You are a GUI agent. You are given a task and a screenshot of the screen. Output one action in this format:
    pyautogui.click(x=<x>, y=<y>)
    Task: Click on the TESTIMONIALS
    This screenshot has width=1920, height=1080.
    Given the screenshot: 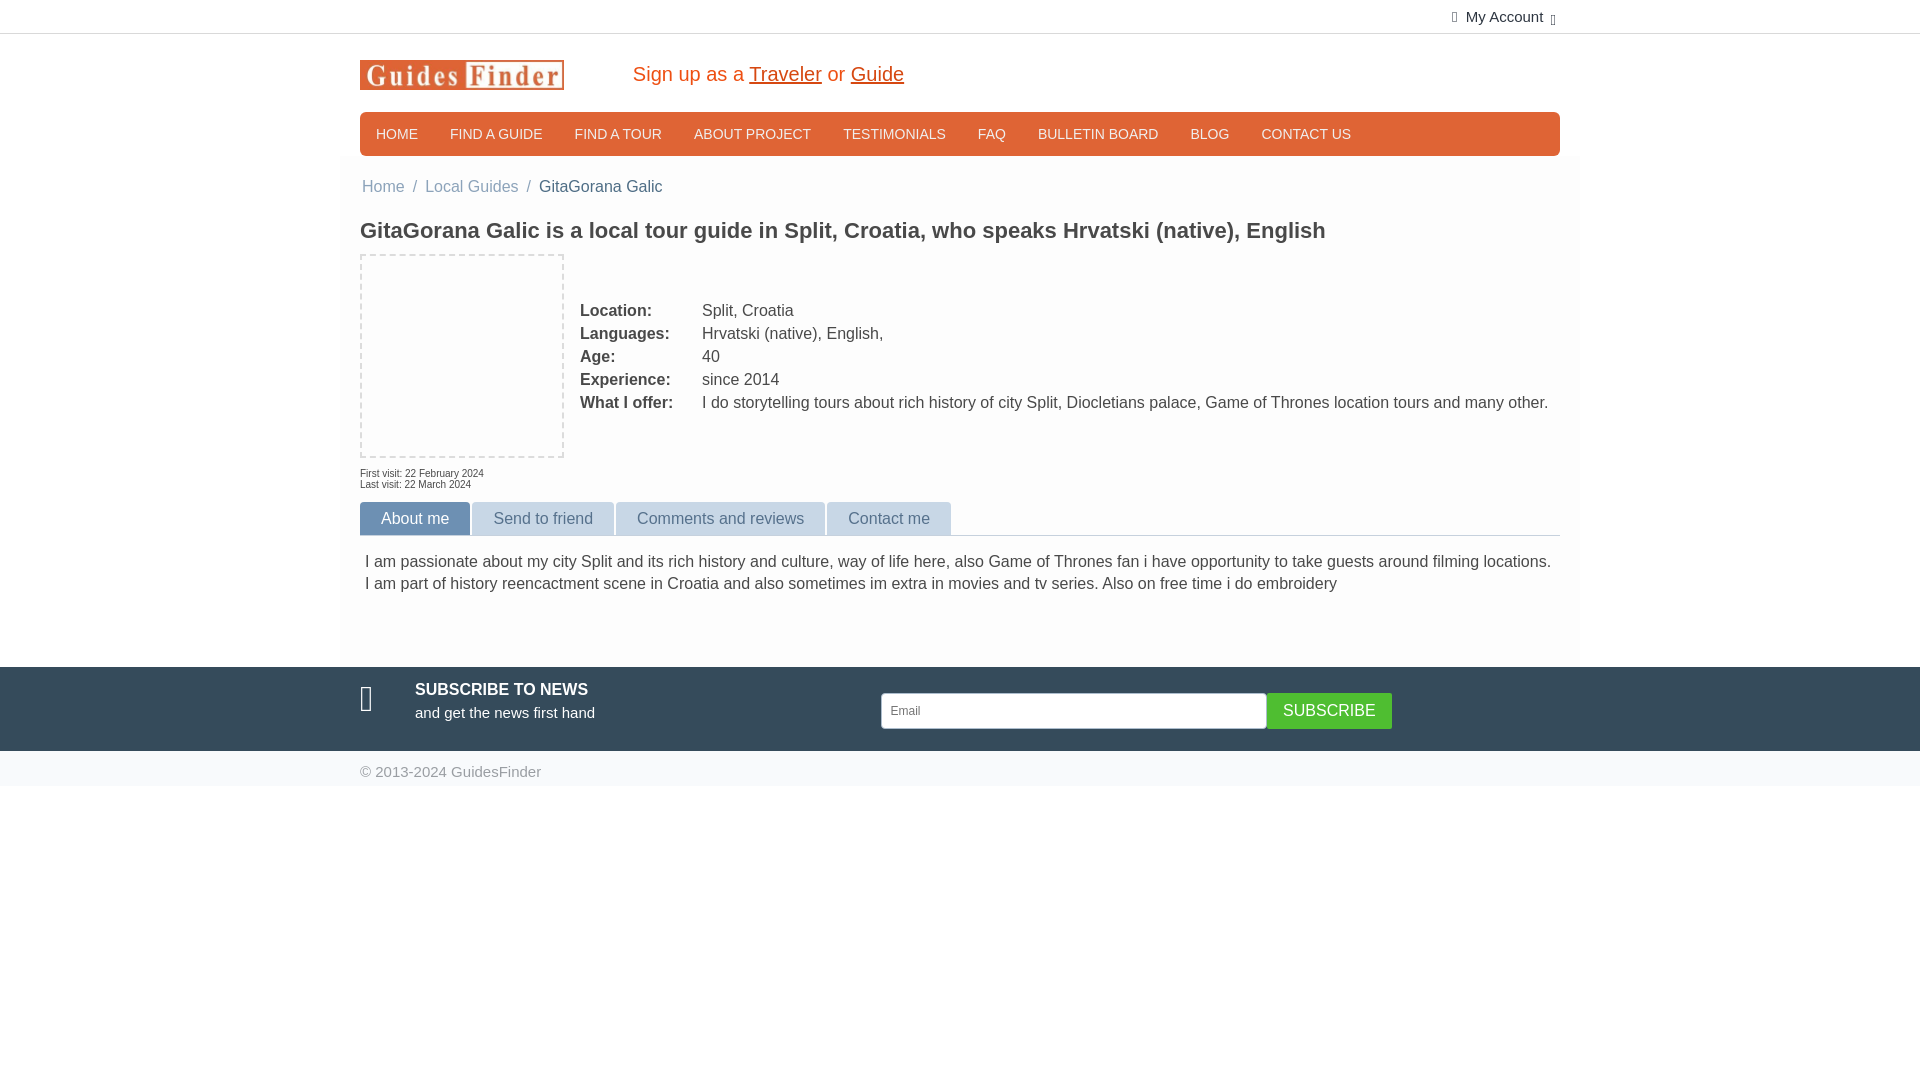 What is the action you would take?
    pyautogui.click(x=894, y=134)
    